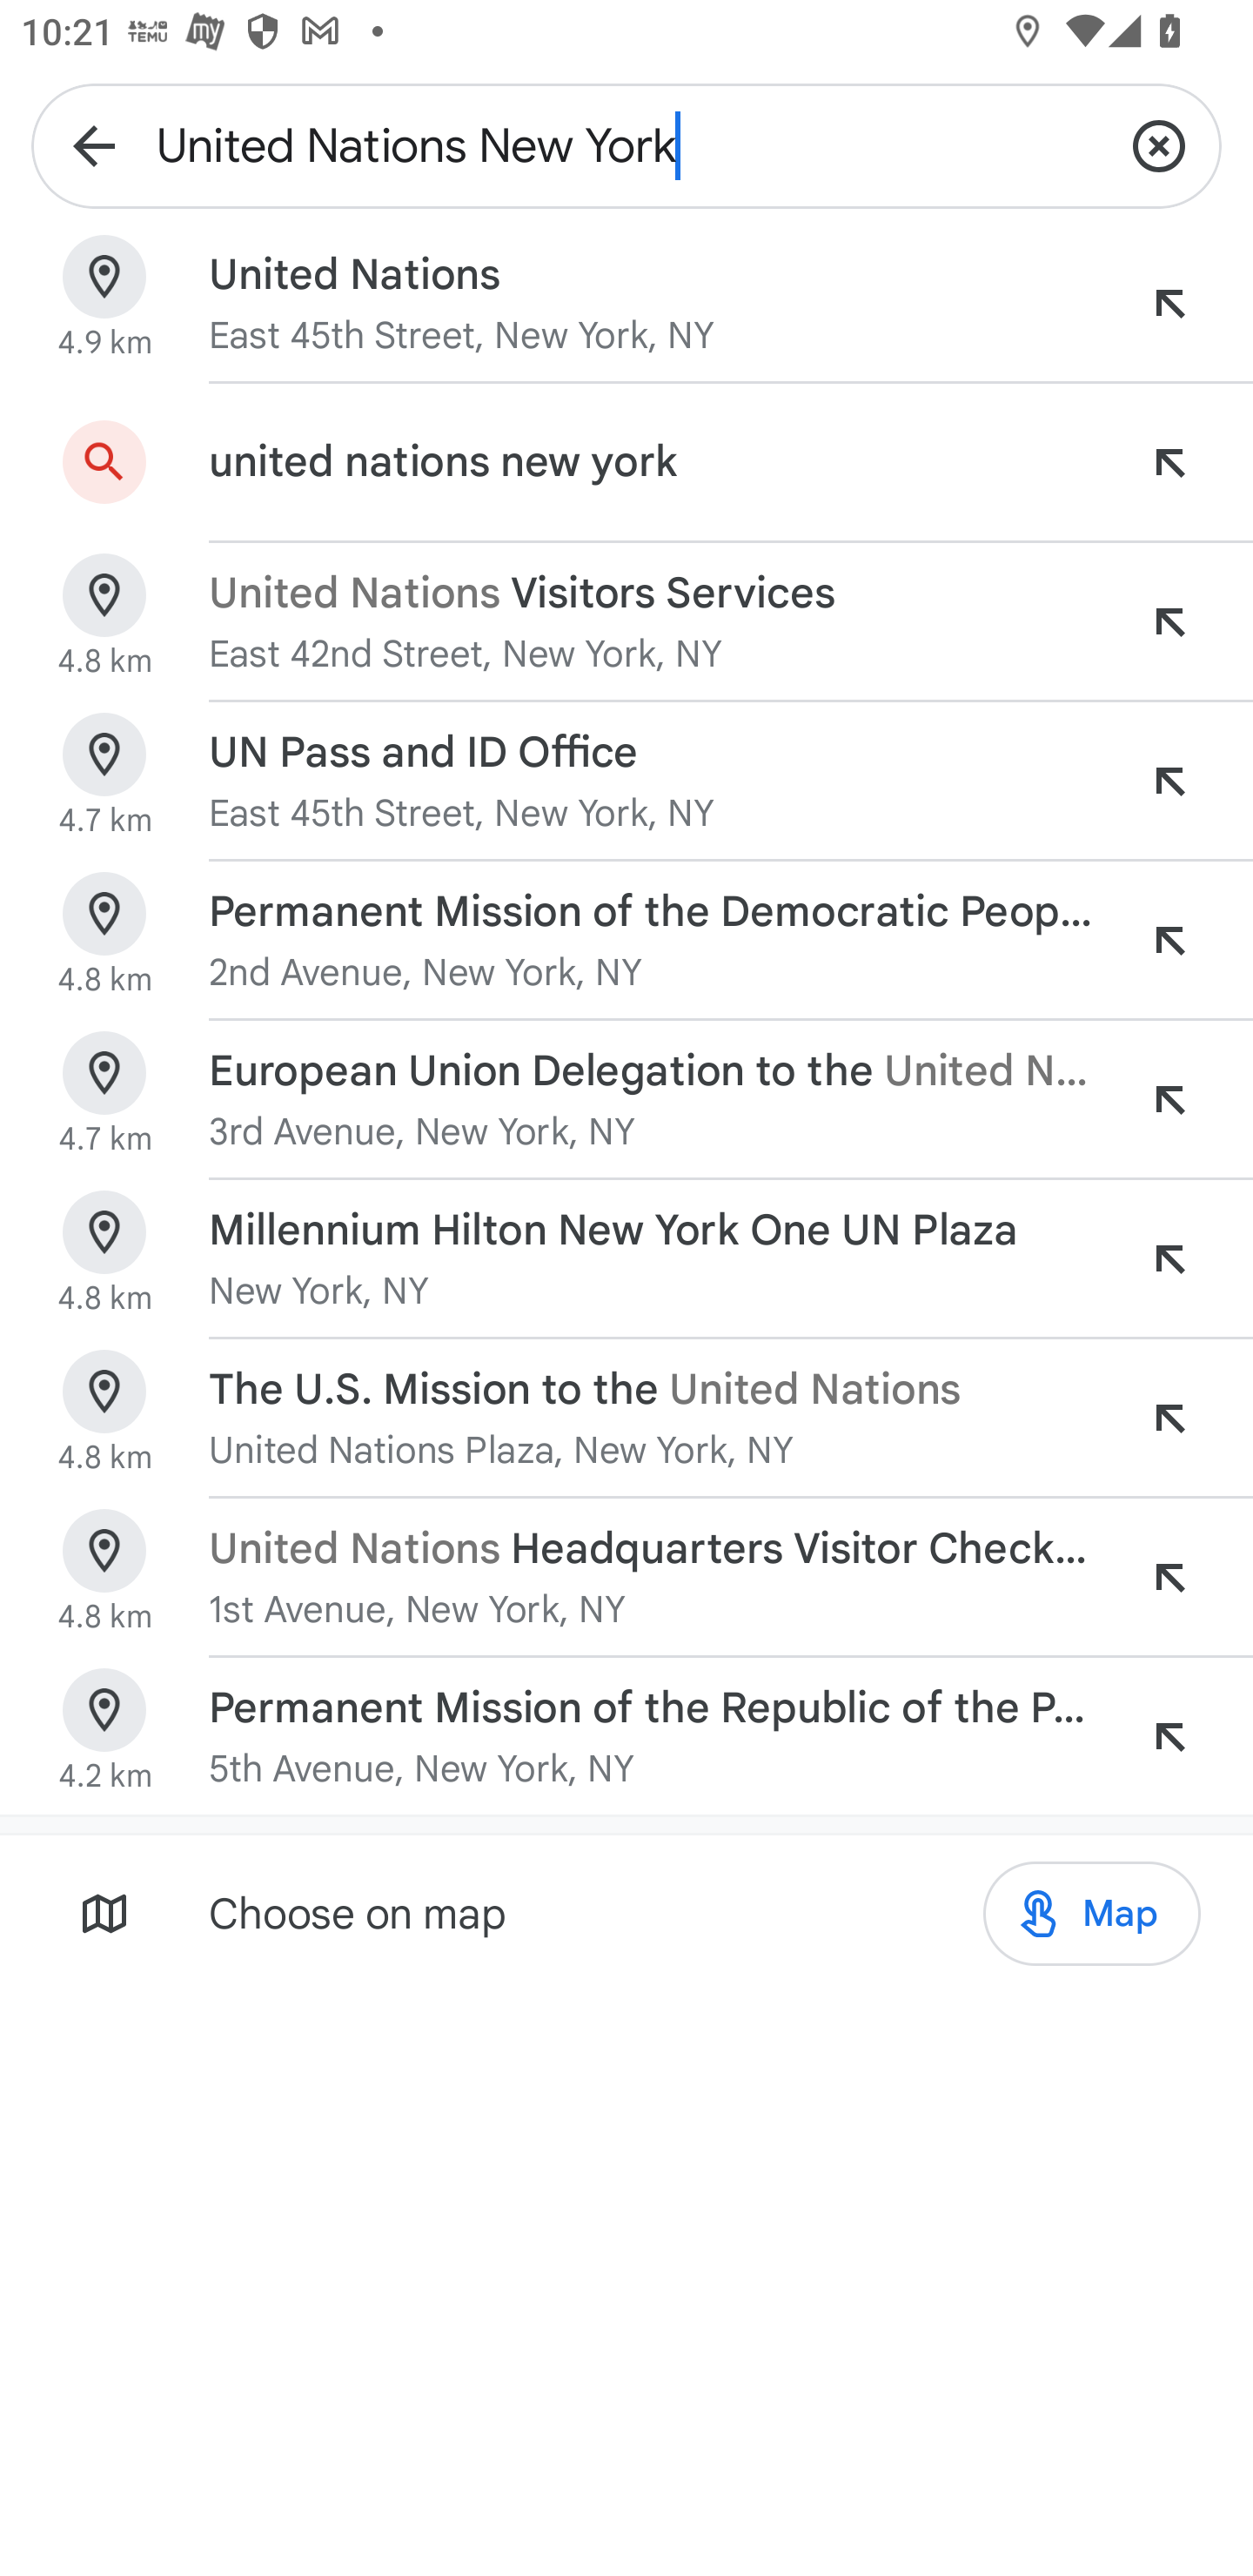  I want to click on Map Map Map, so click(1091, 1914).